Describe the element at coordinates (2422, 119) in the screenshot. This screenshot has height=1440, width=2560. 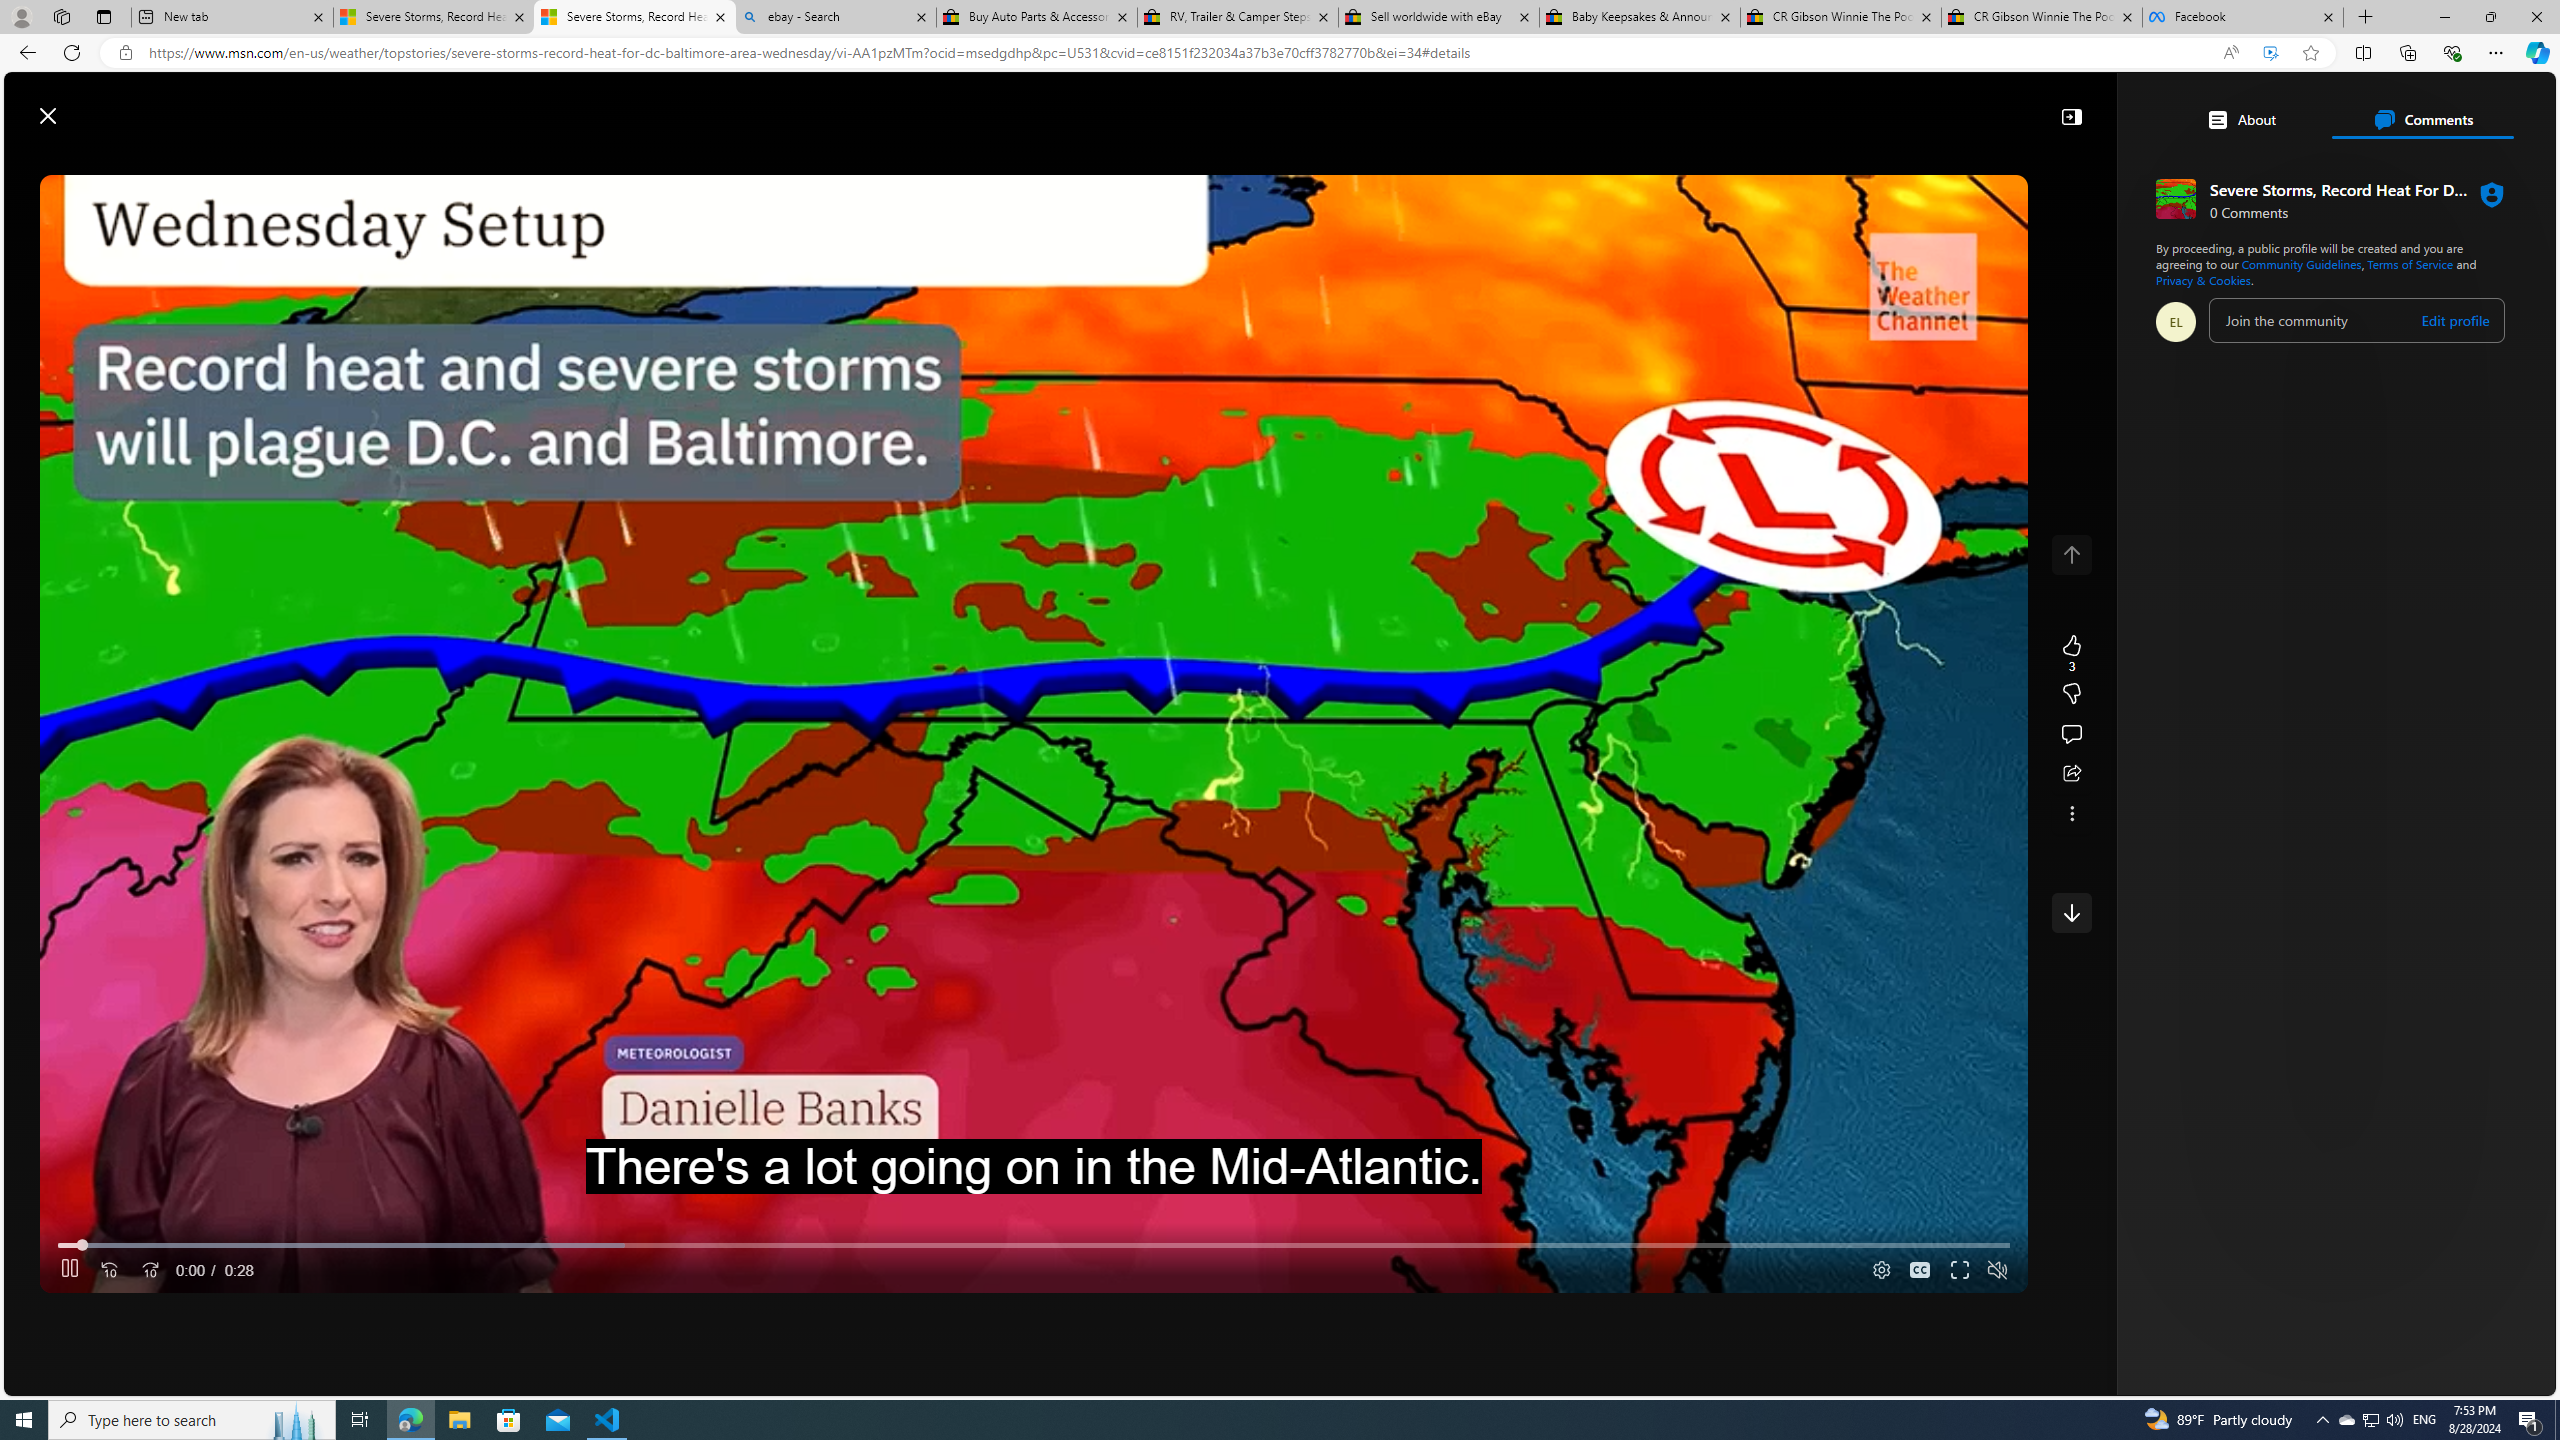
I see `Comments` at that location.